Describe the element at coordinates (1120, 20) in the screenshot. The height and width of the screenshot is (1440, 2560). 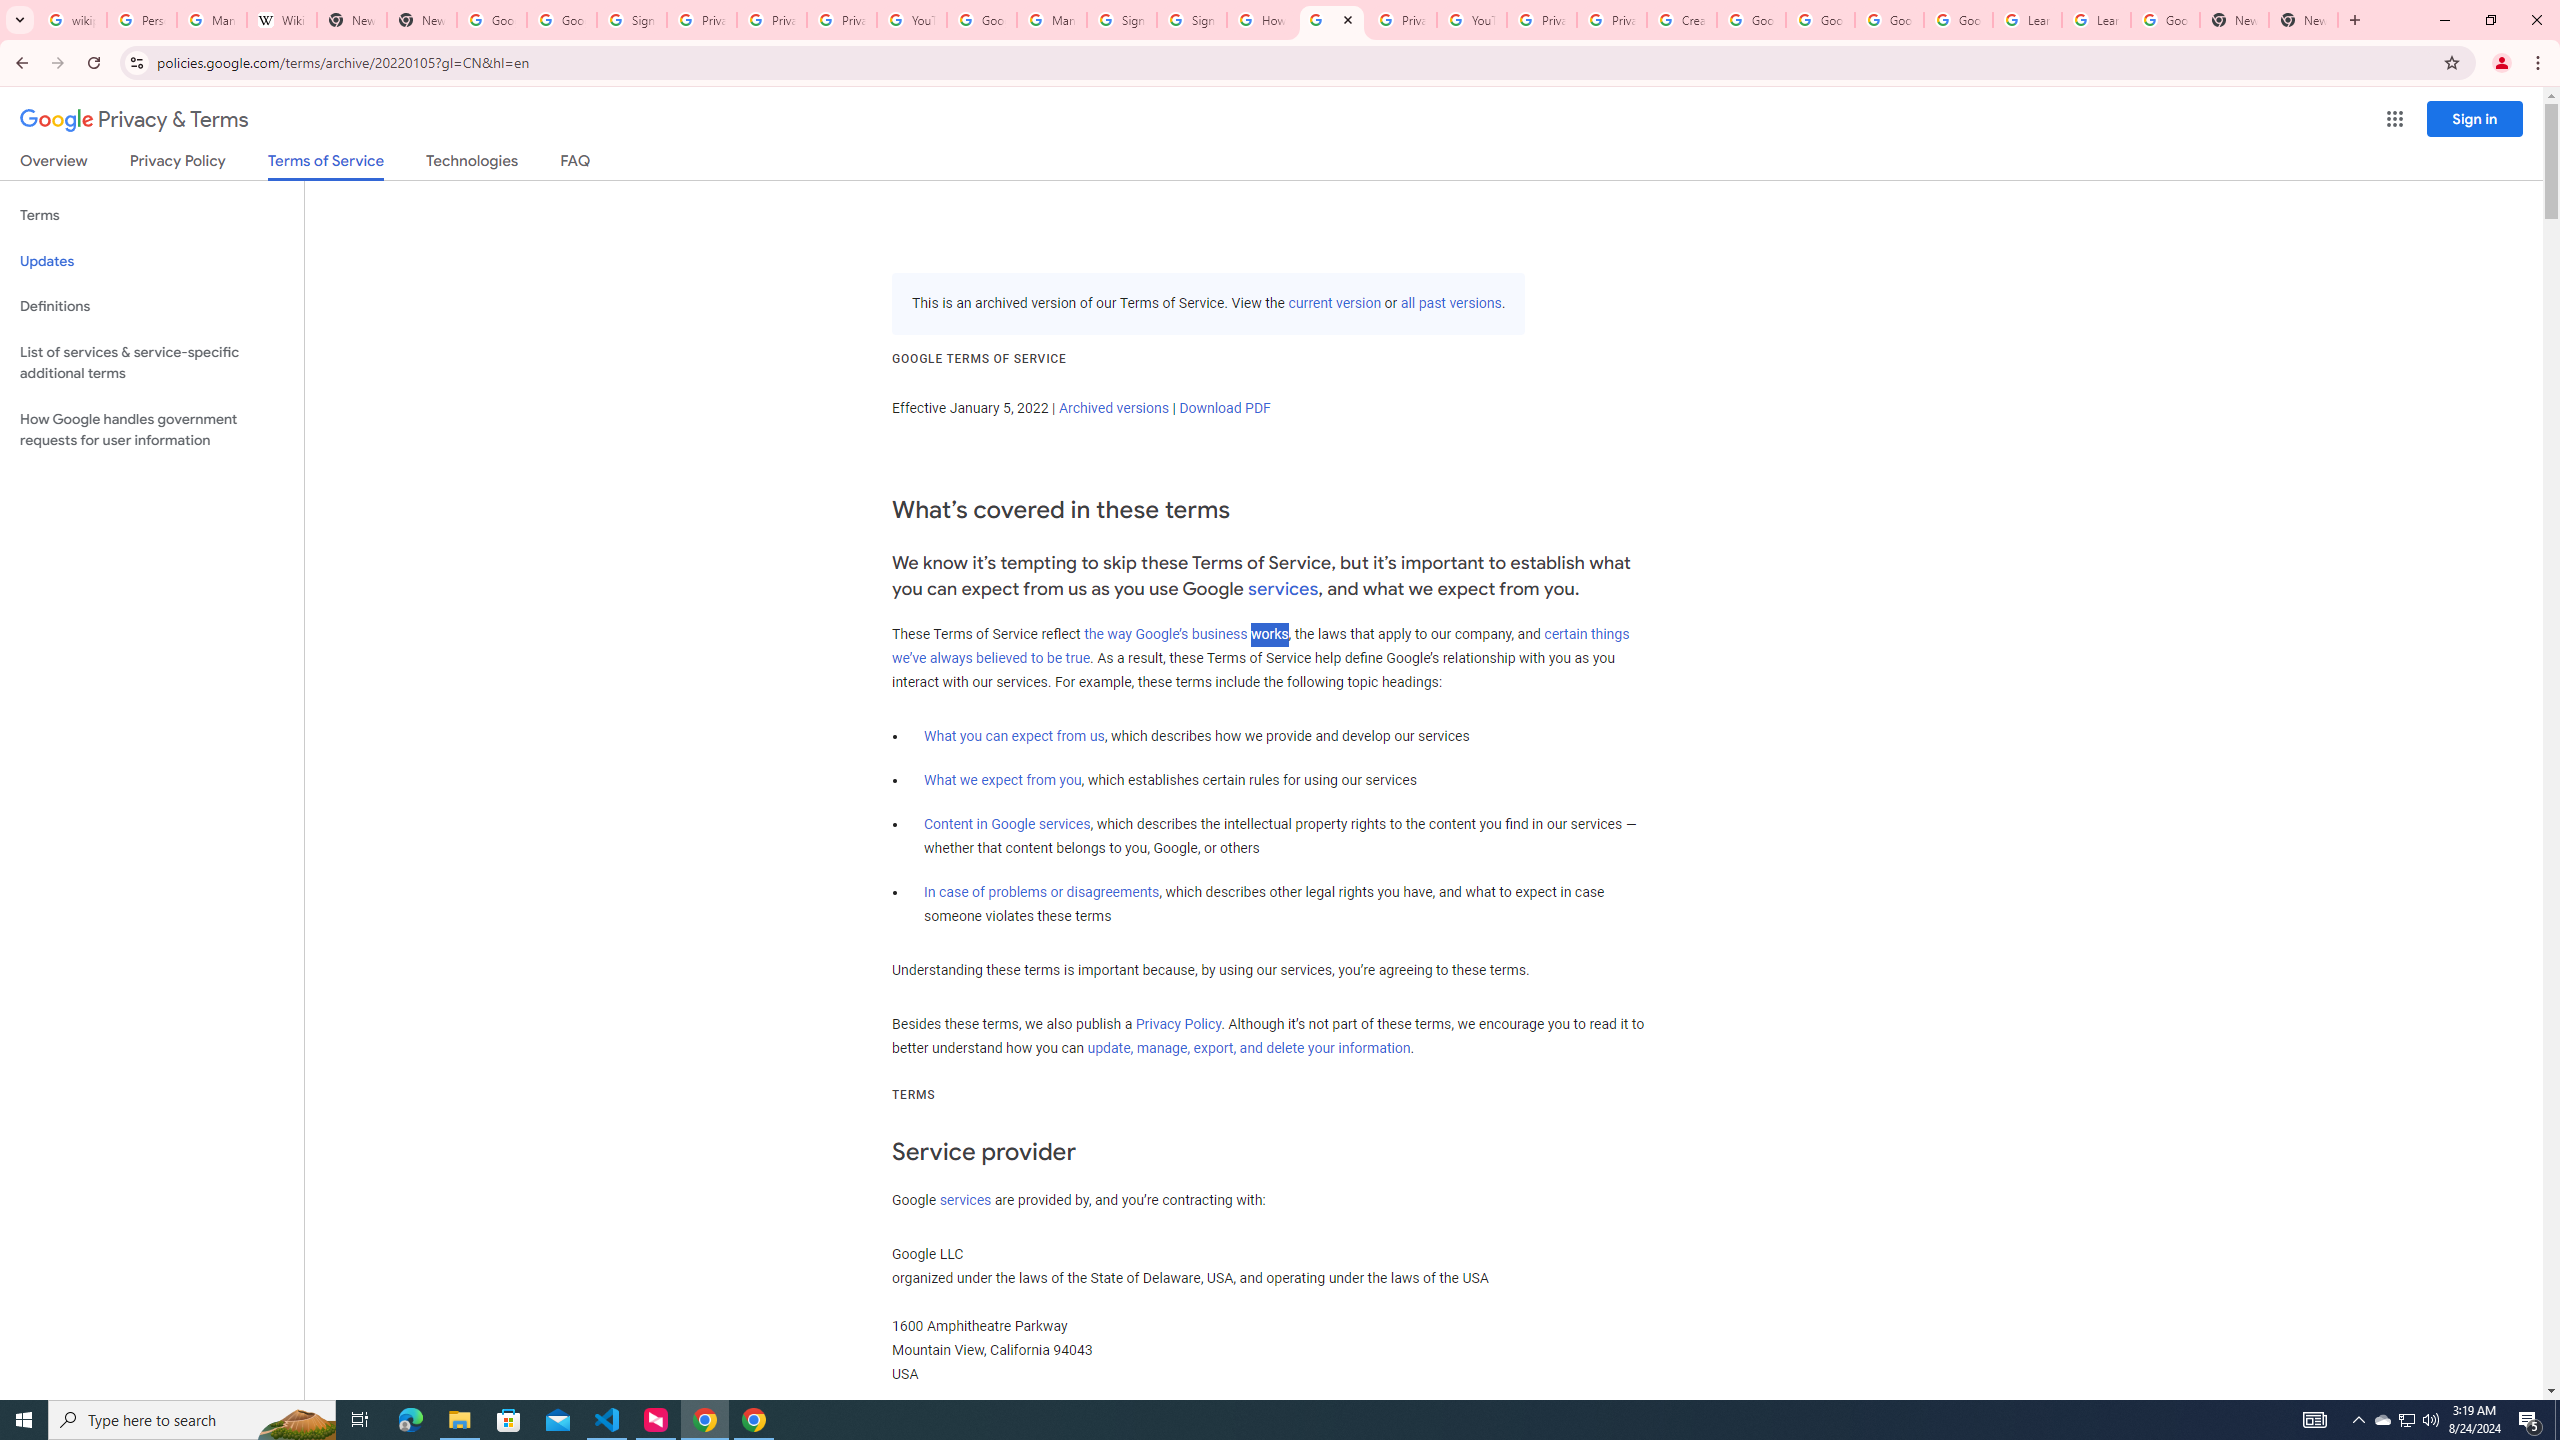
I see `Sign in - Google Accounts` at that location.